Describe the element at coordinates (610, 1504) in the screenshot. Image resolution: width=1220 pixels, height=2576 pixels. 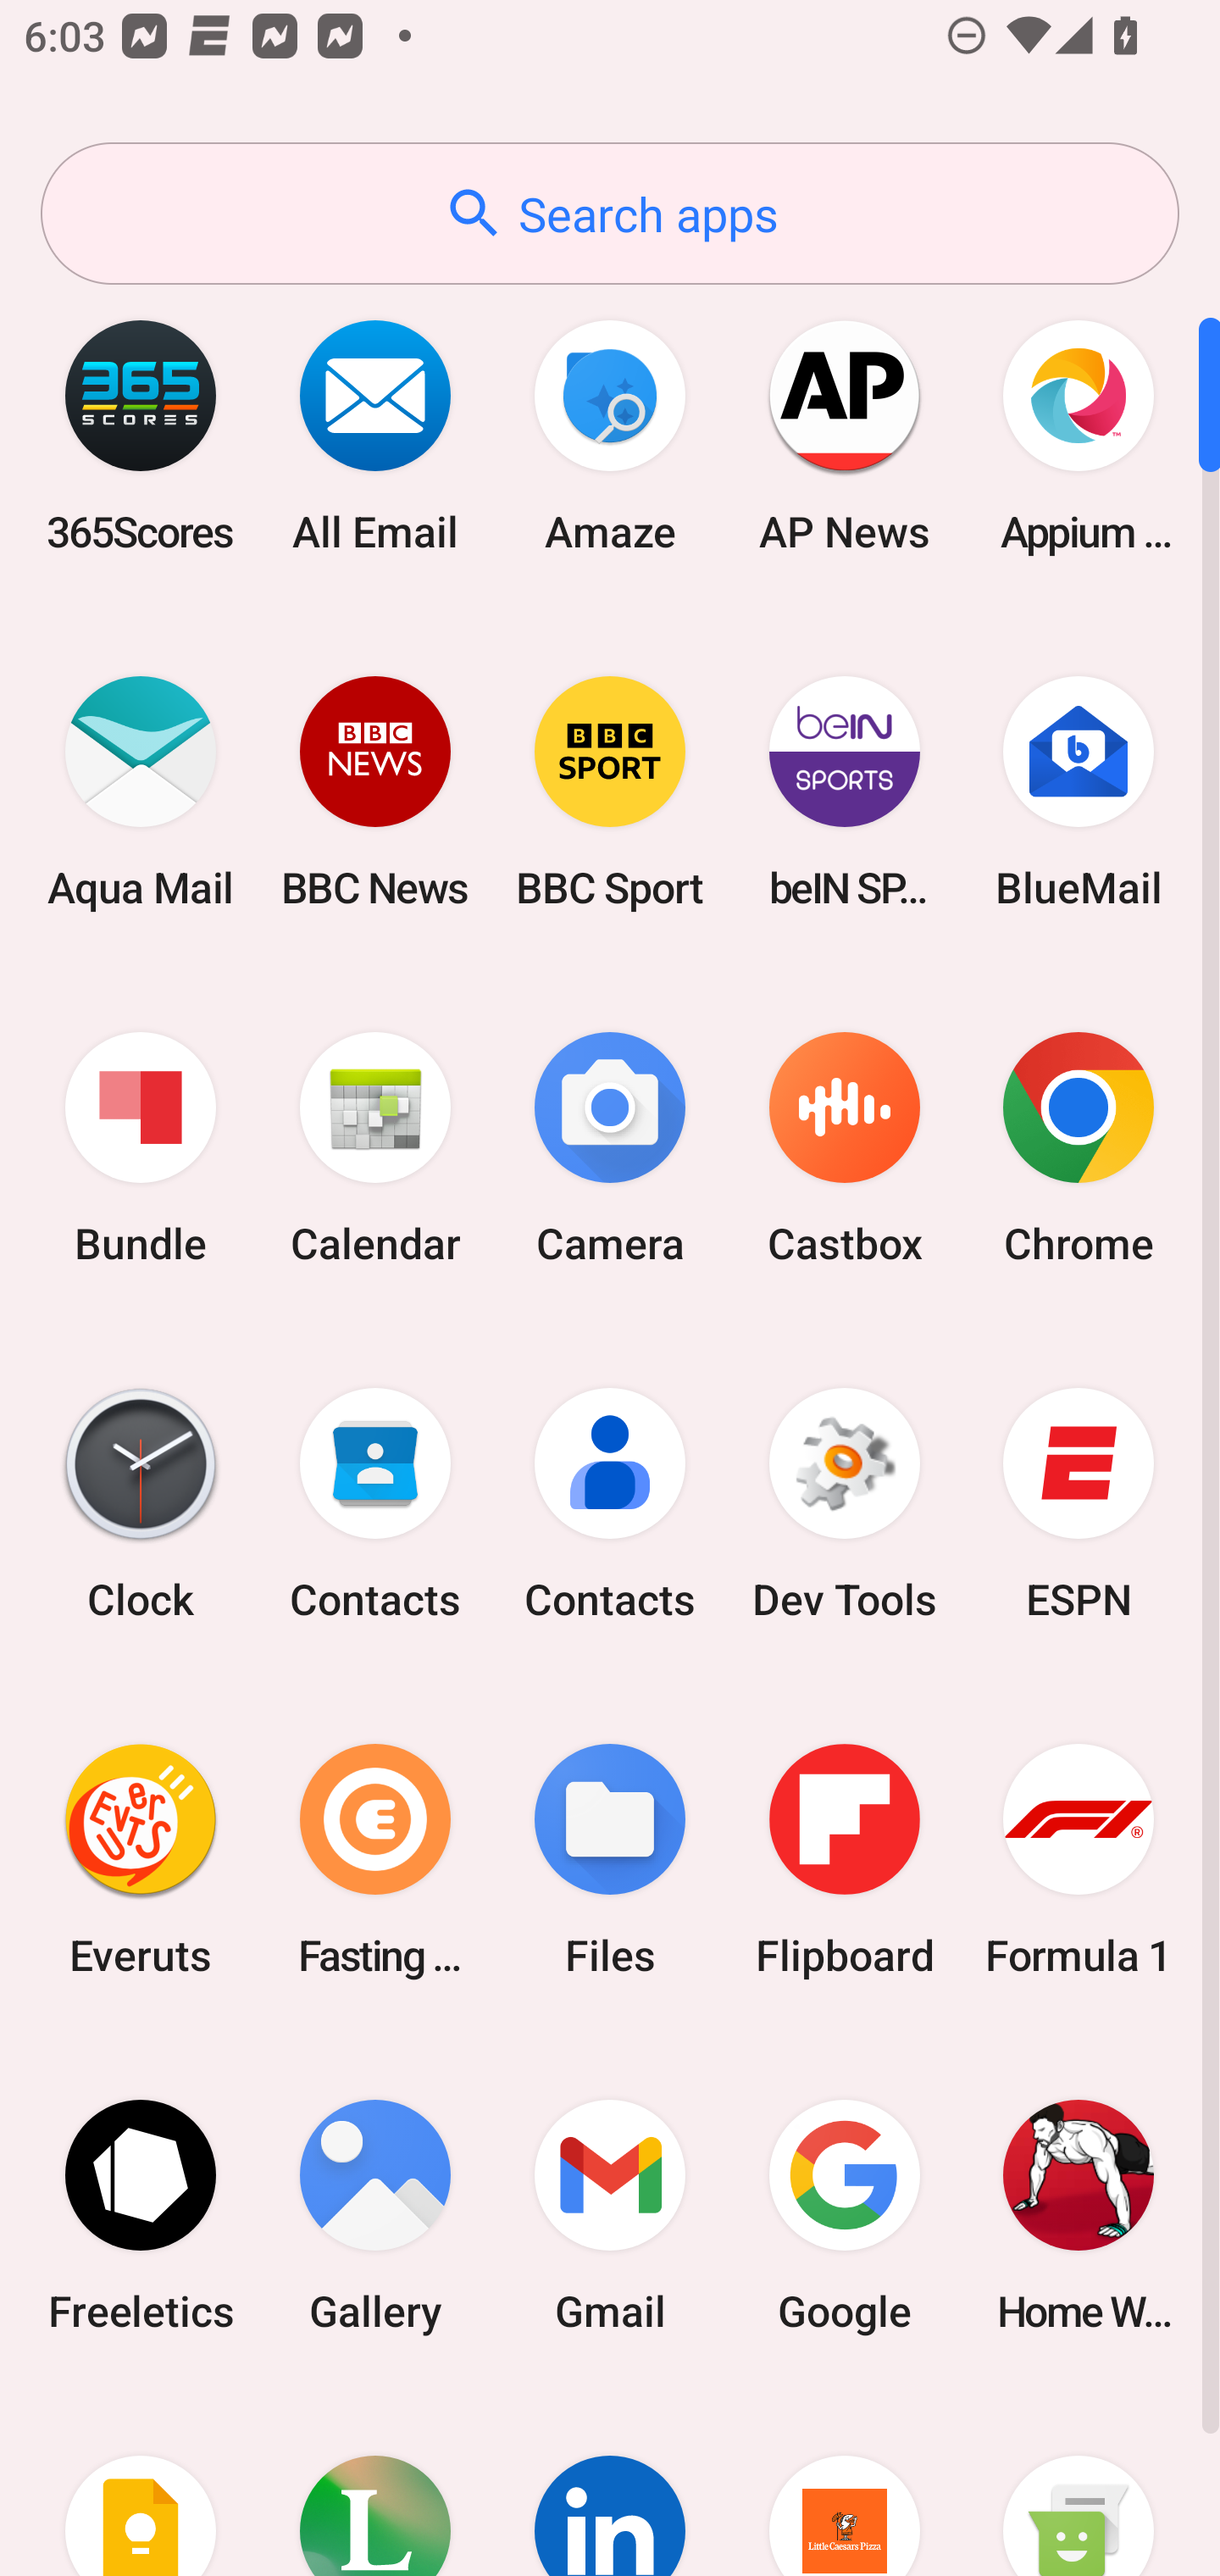
I see `Contacts` at that location.